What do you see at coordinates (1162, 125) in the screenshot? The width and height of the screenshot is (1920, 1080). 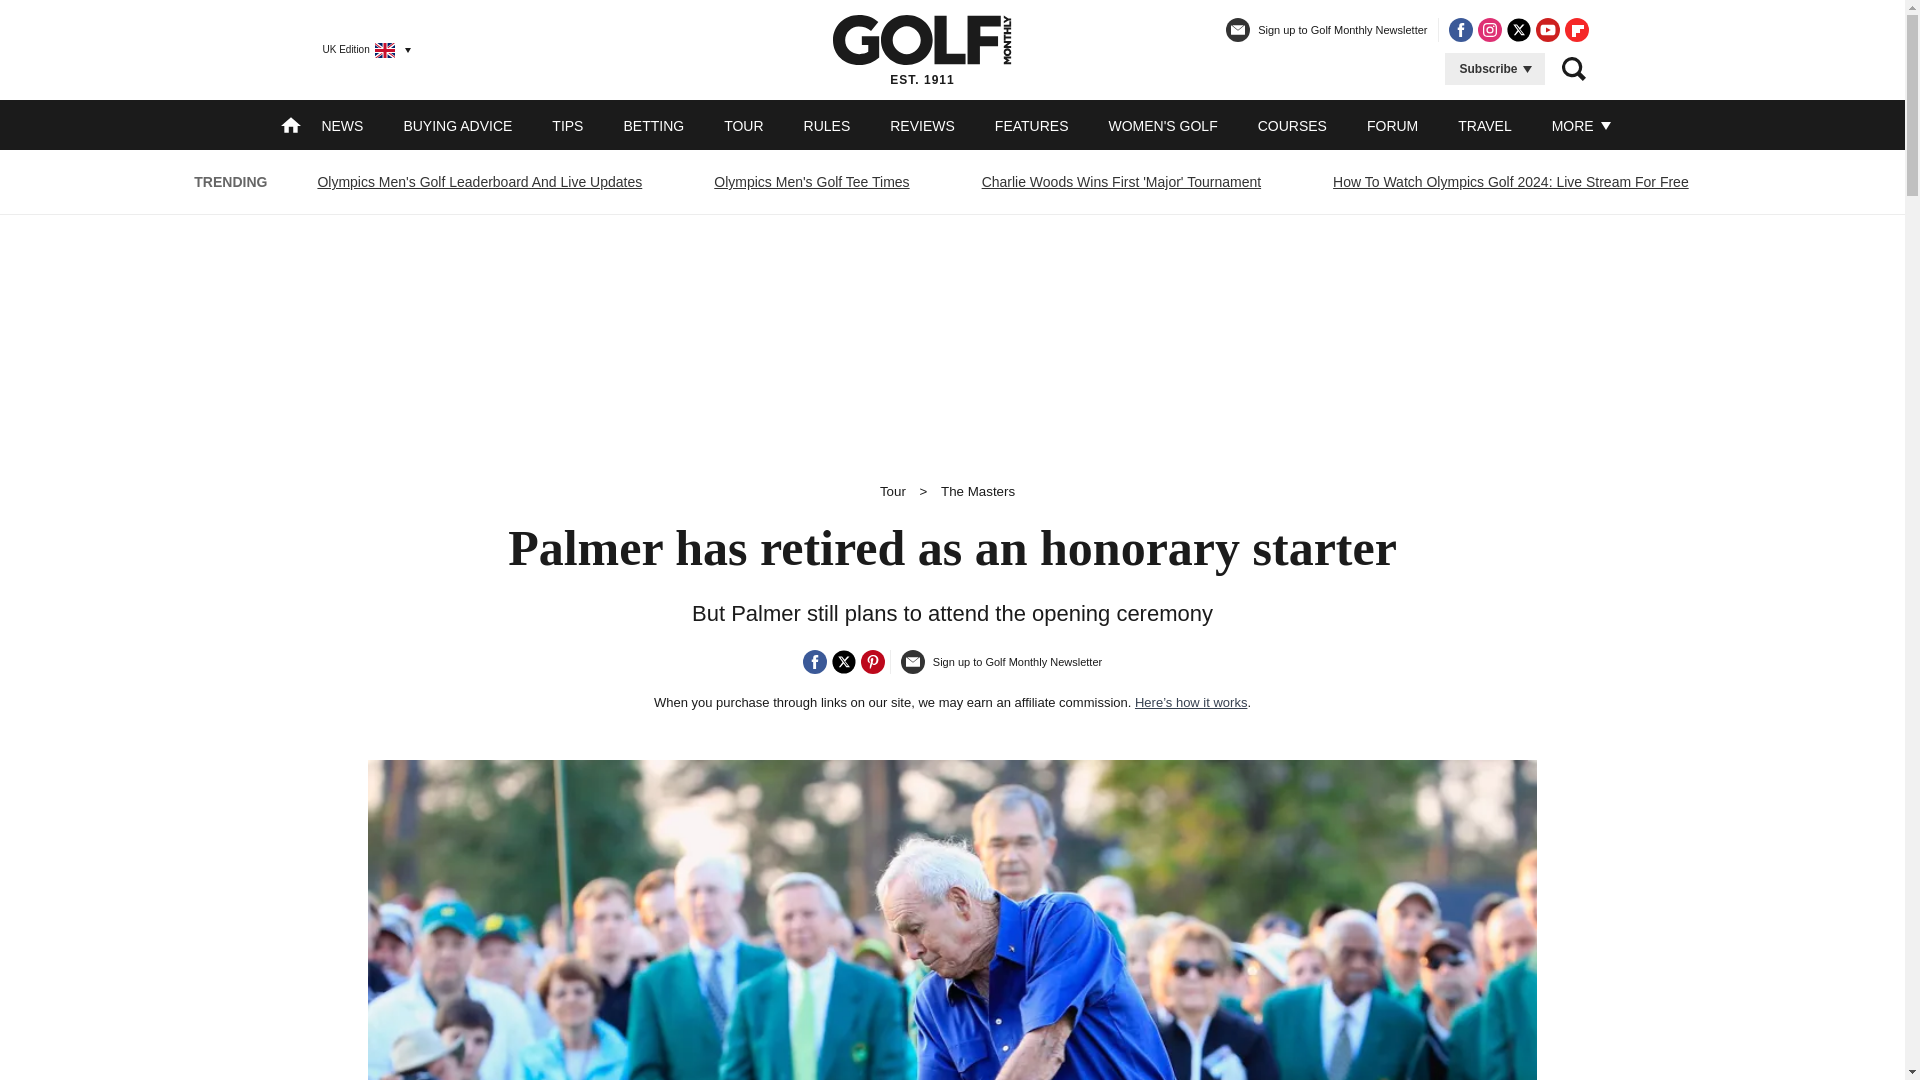 I see `WOMEN'S GOLF` at bounding box center [1162, 125].